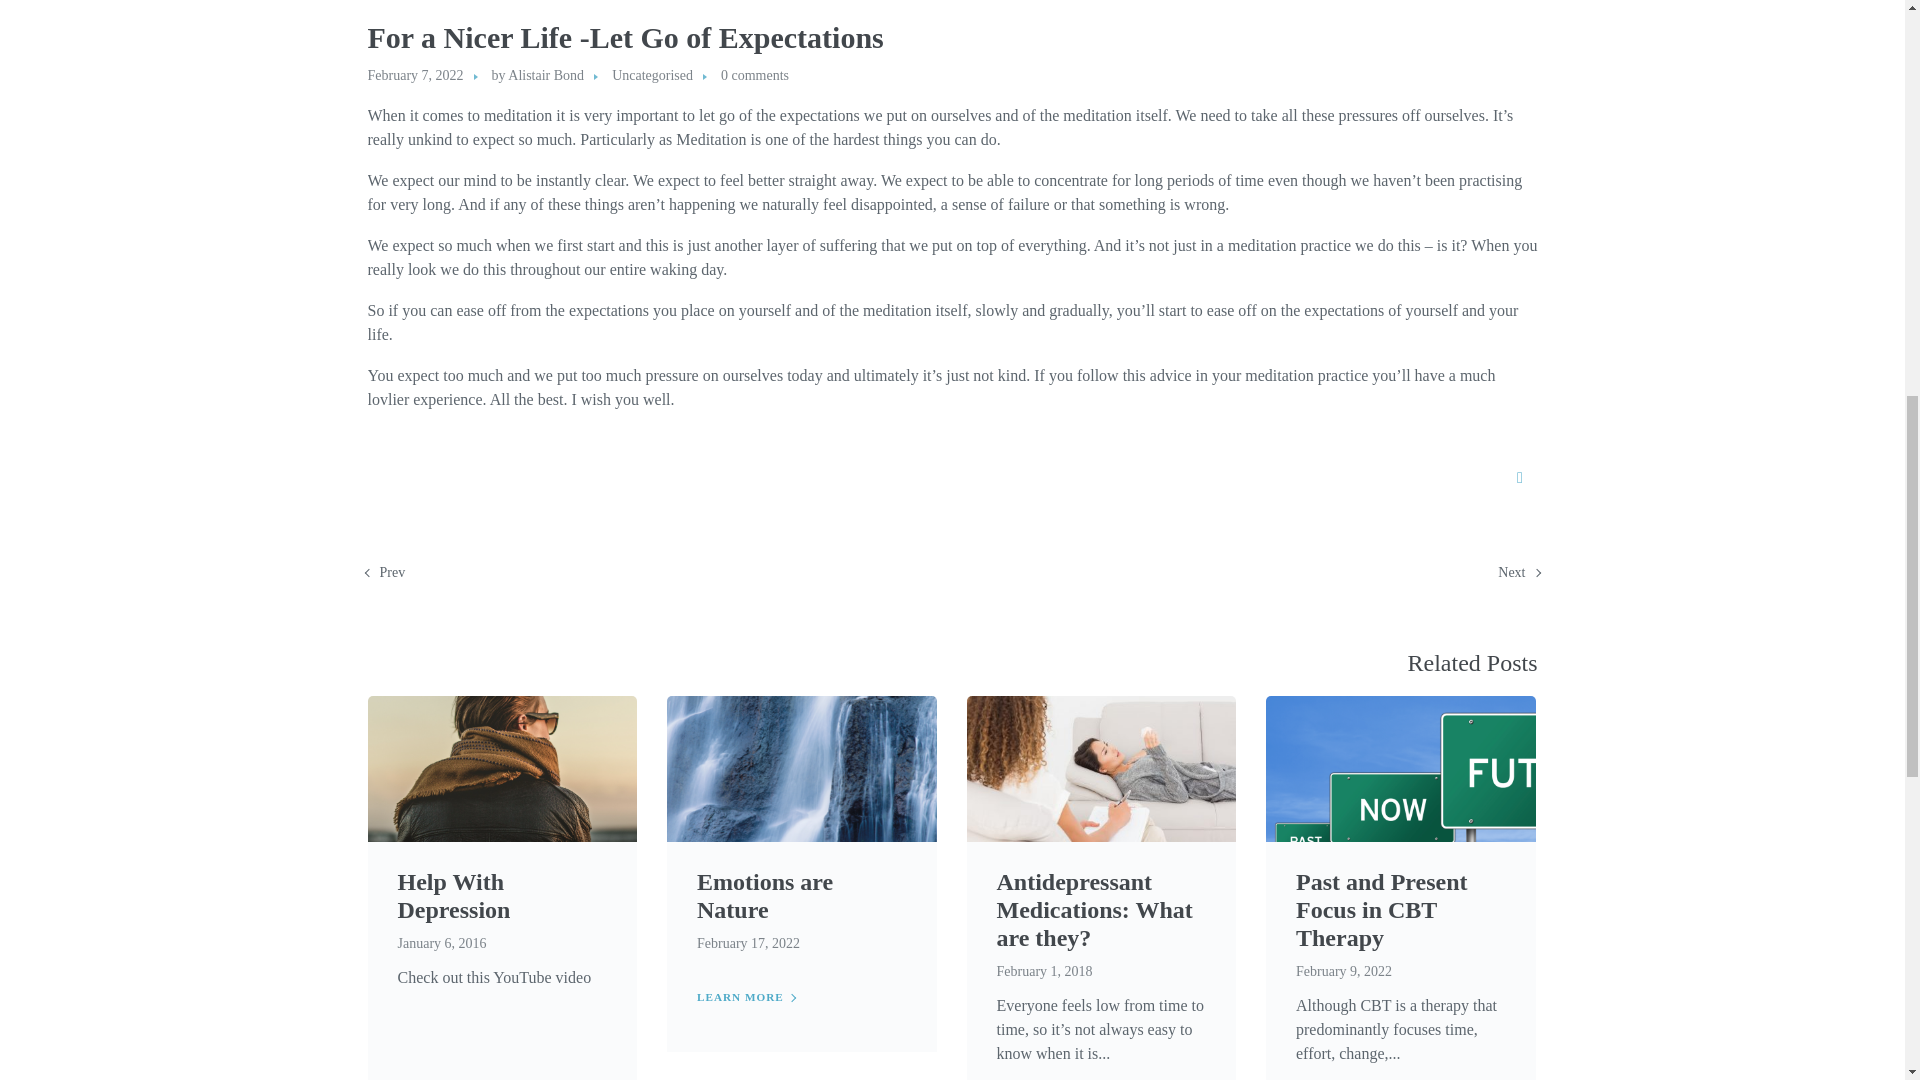  What do you see at coordinates (502, 1035) in the screenshot?
I see `CBT Therapy for Depression?` at bounding box center [502, 1035].